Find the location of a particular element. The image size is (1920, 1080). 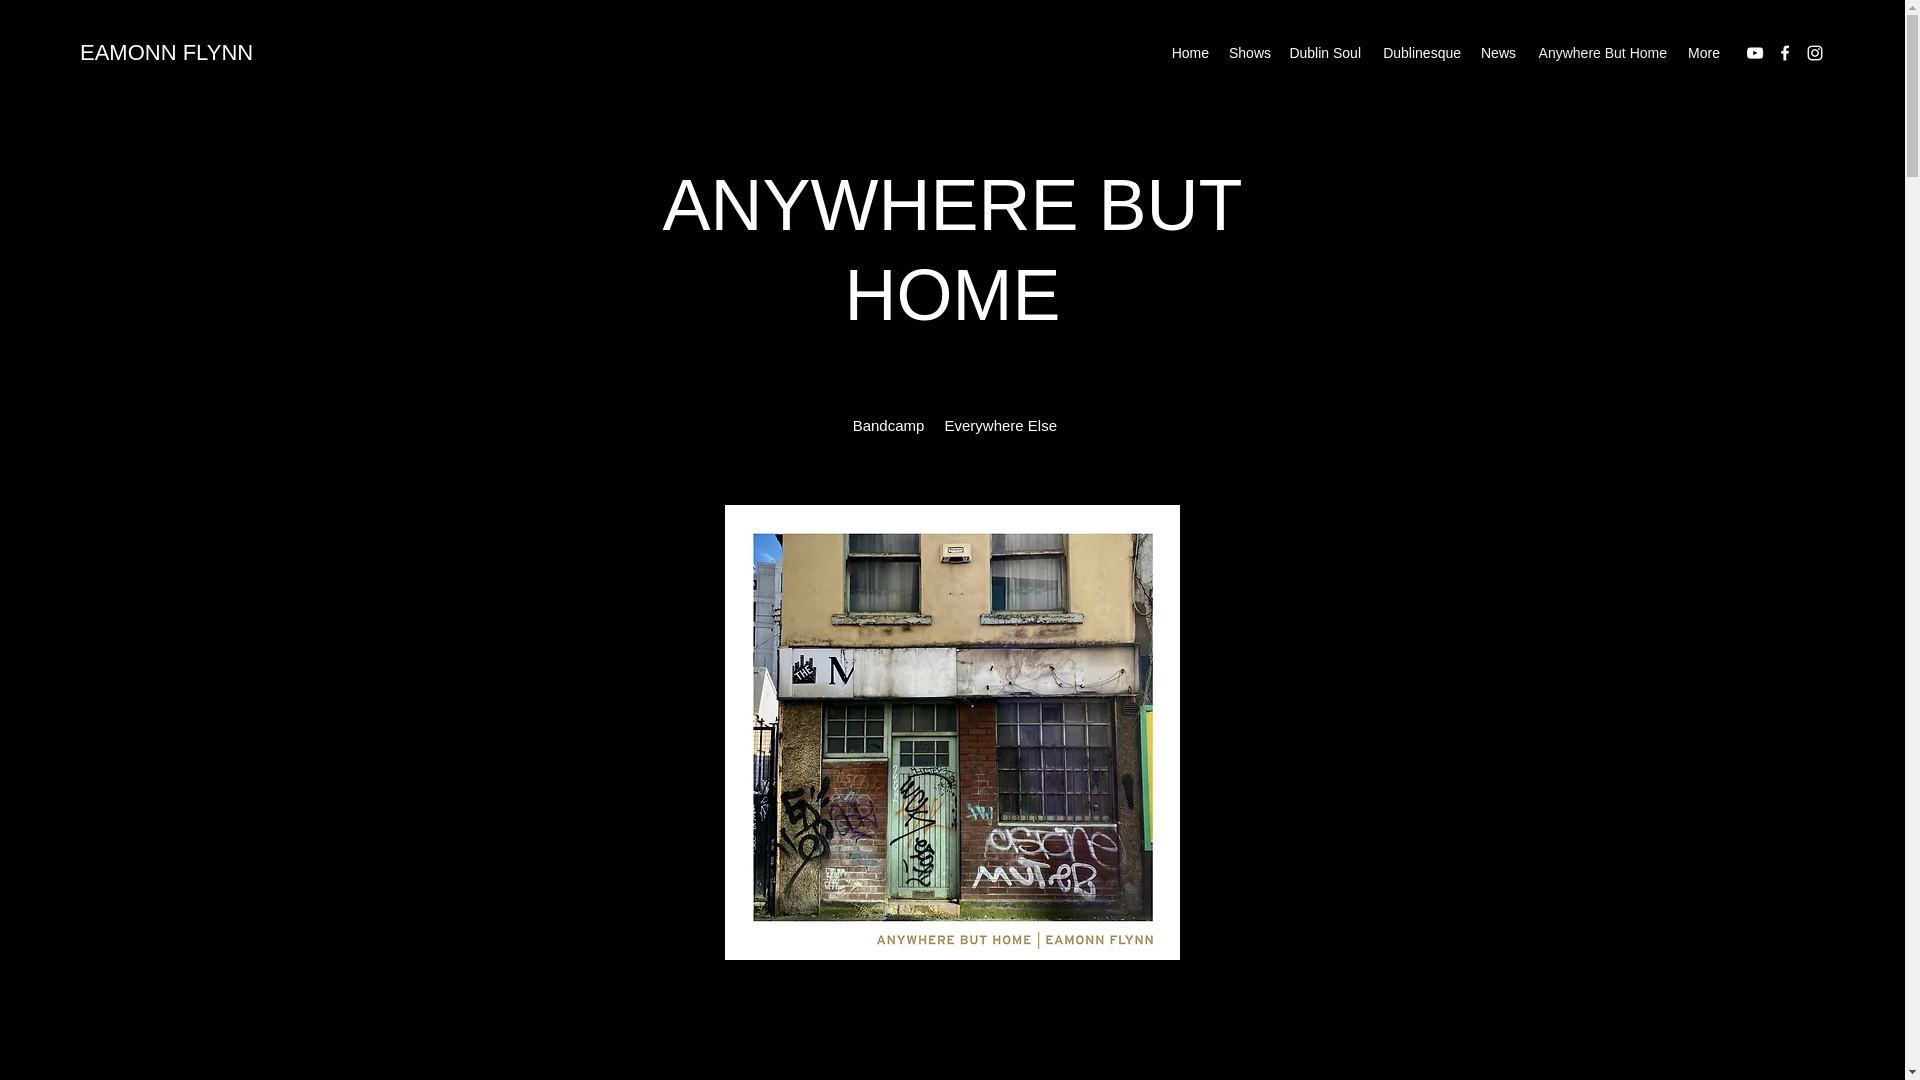

News is located at coordinates (1498, 52).